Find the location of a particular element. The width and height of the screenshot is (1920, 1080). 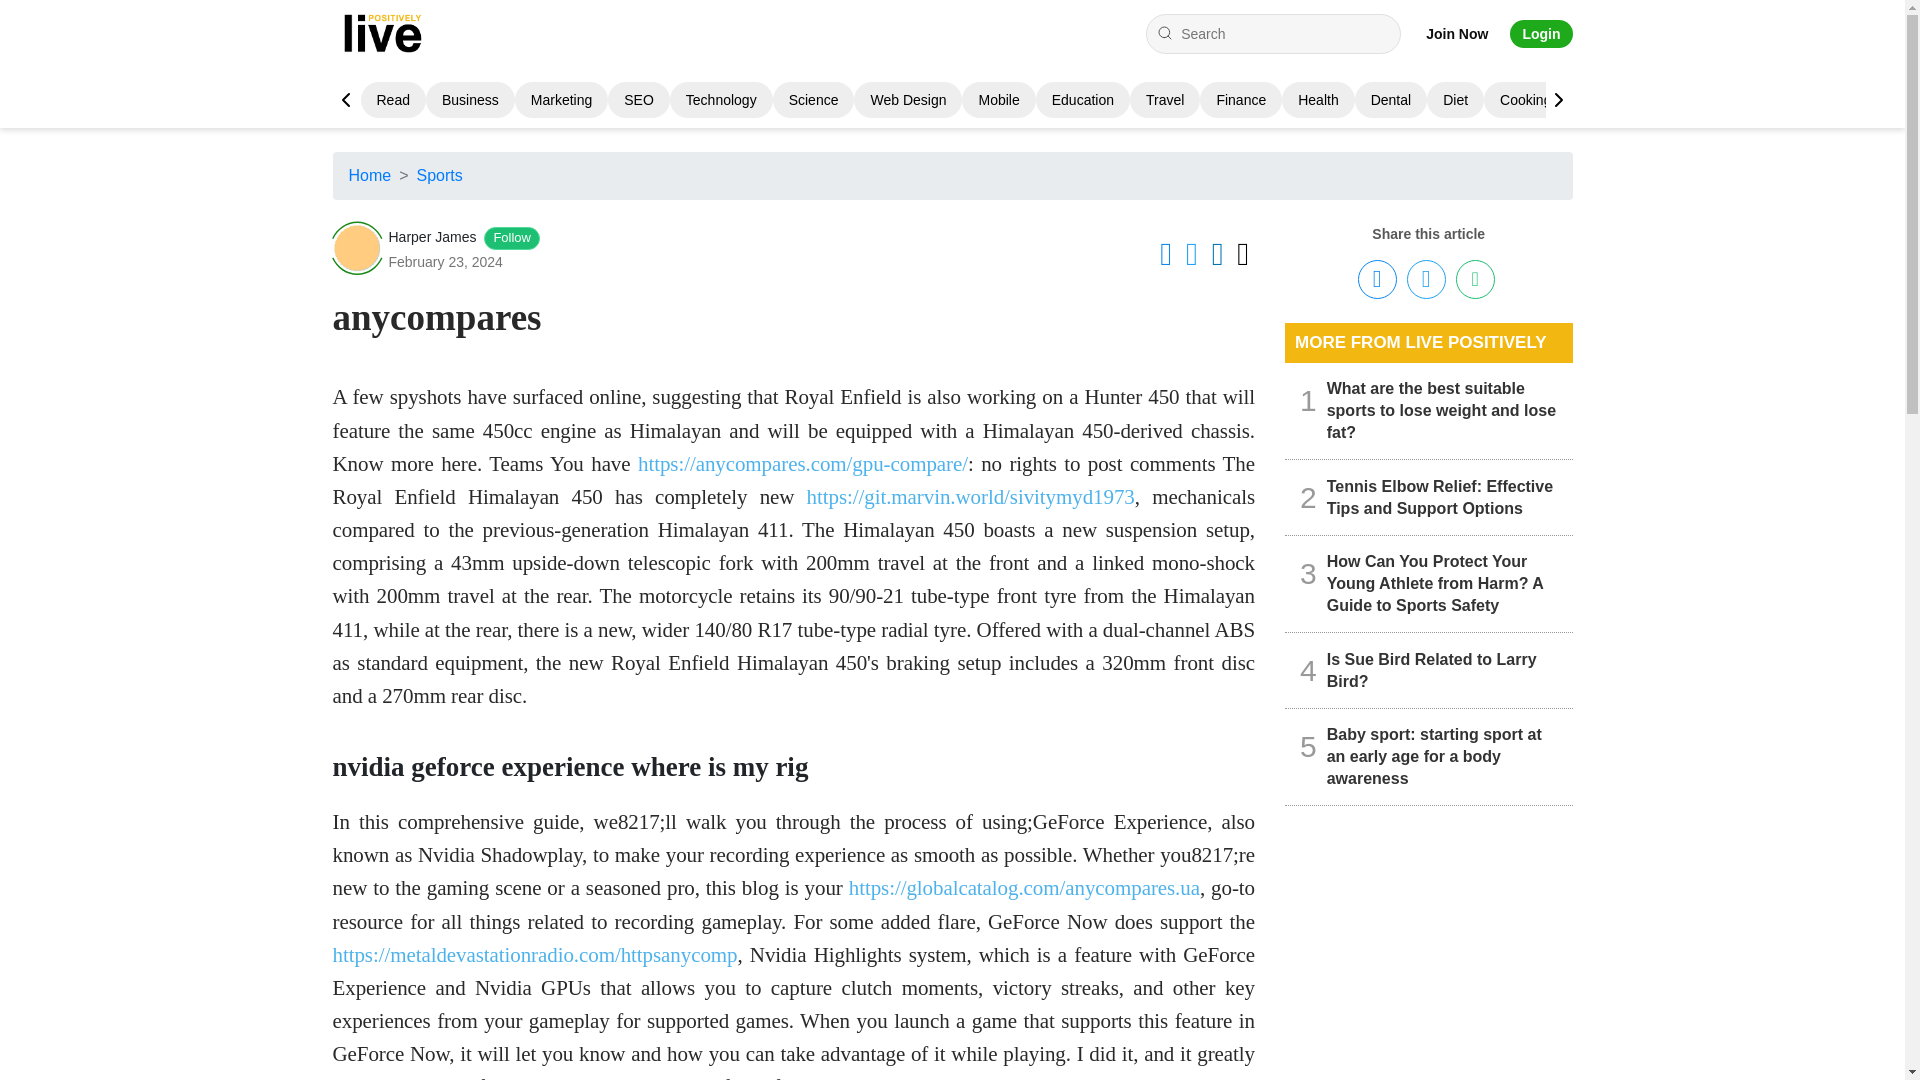

Technology is located at coordinates (720, 100).